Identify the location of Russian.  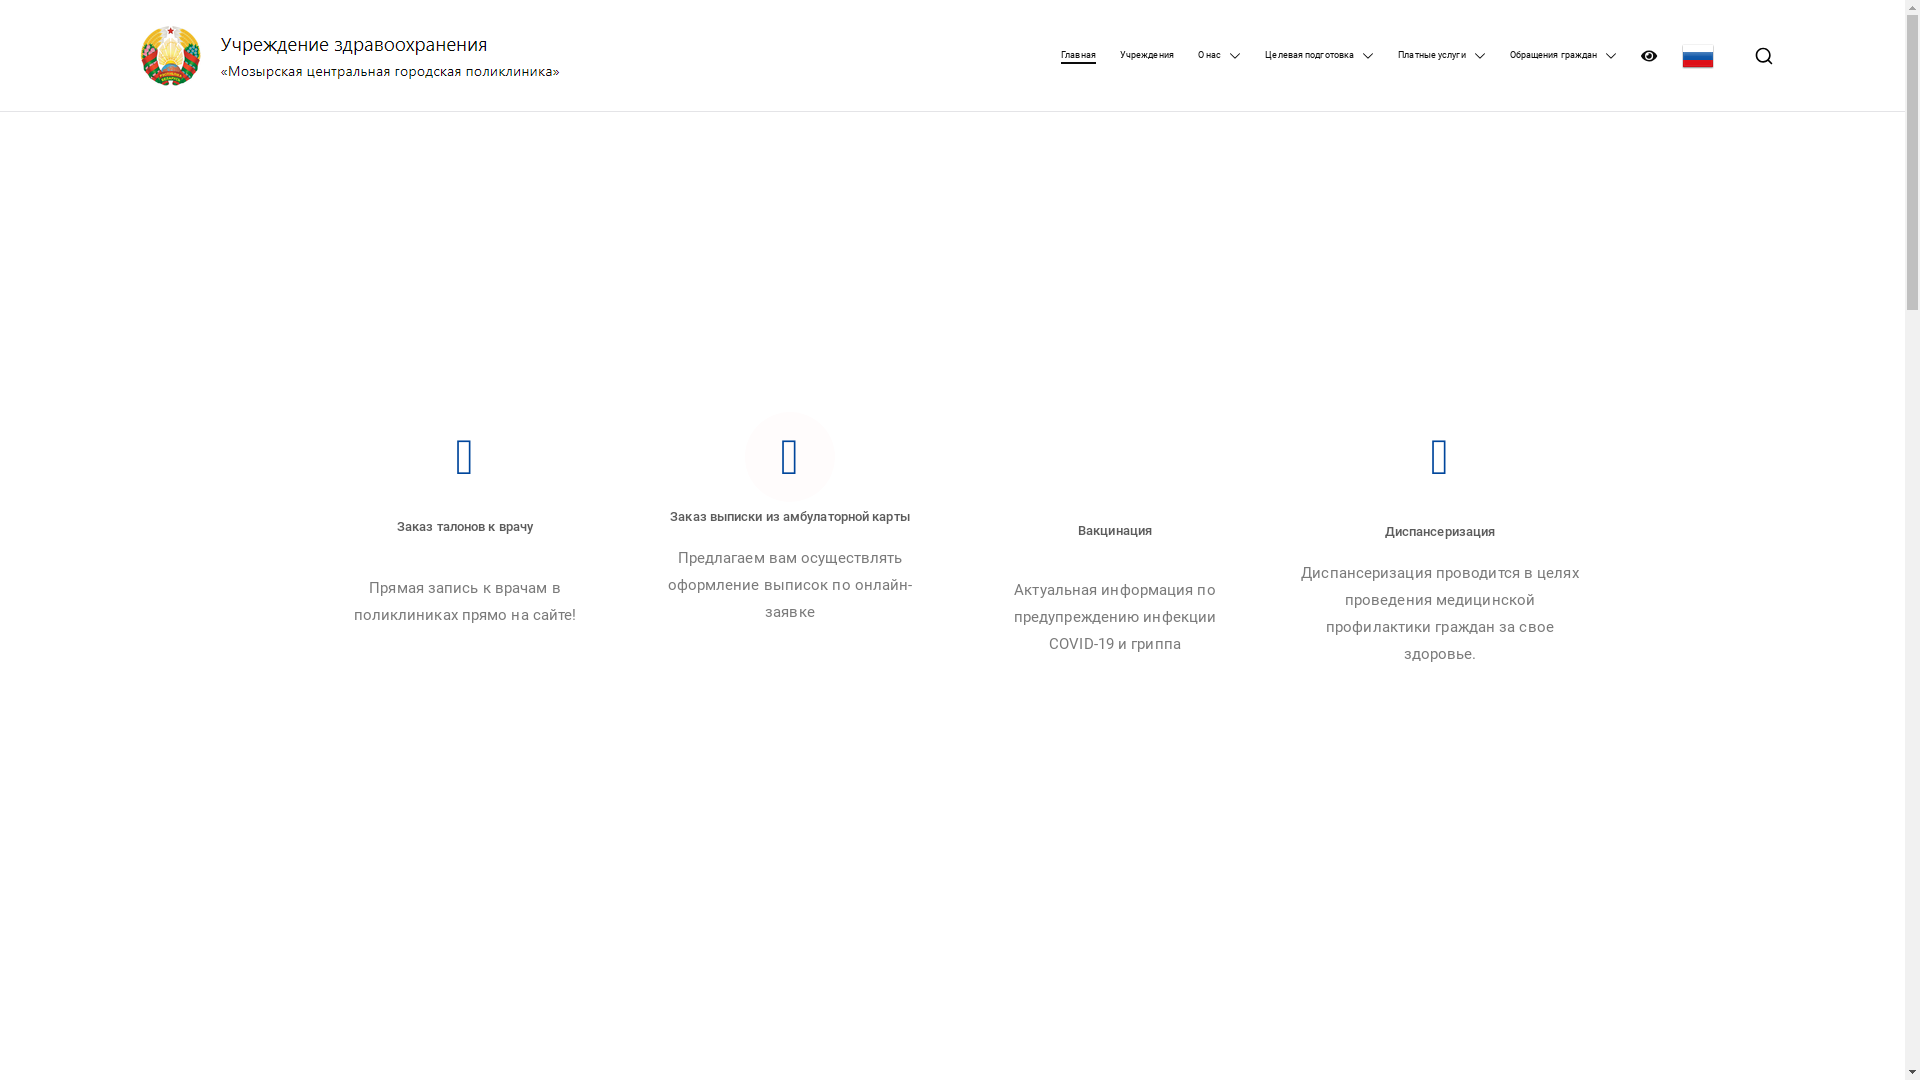
(1698, 56).